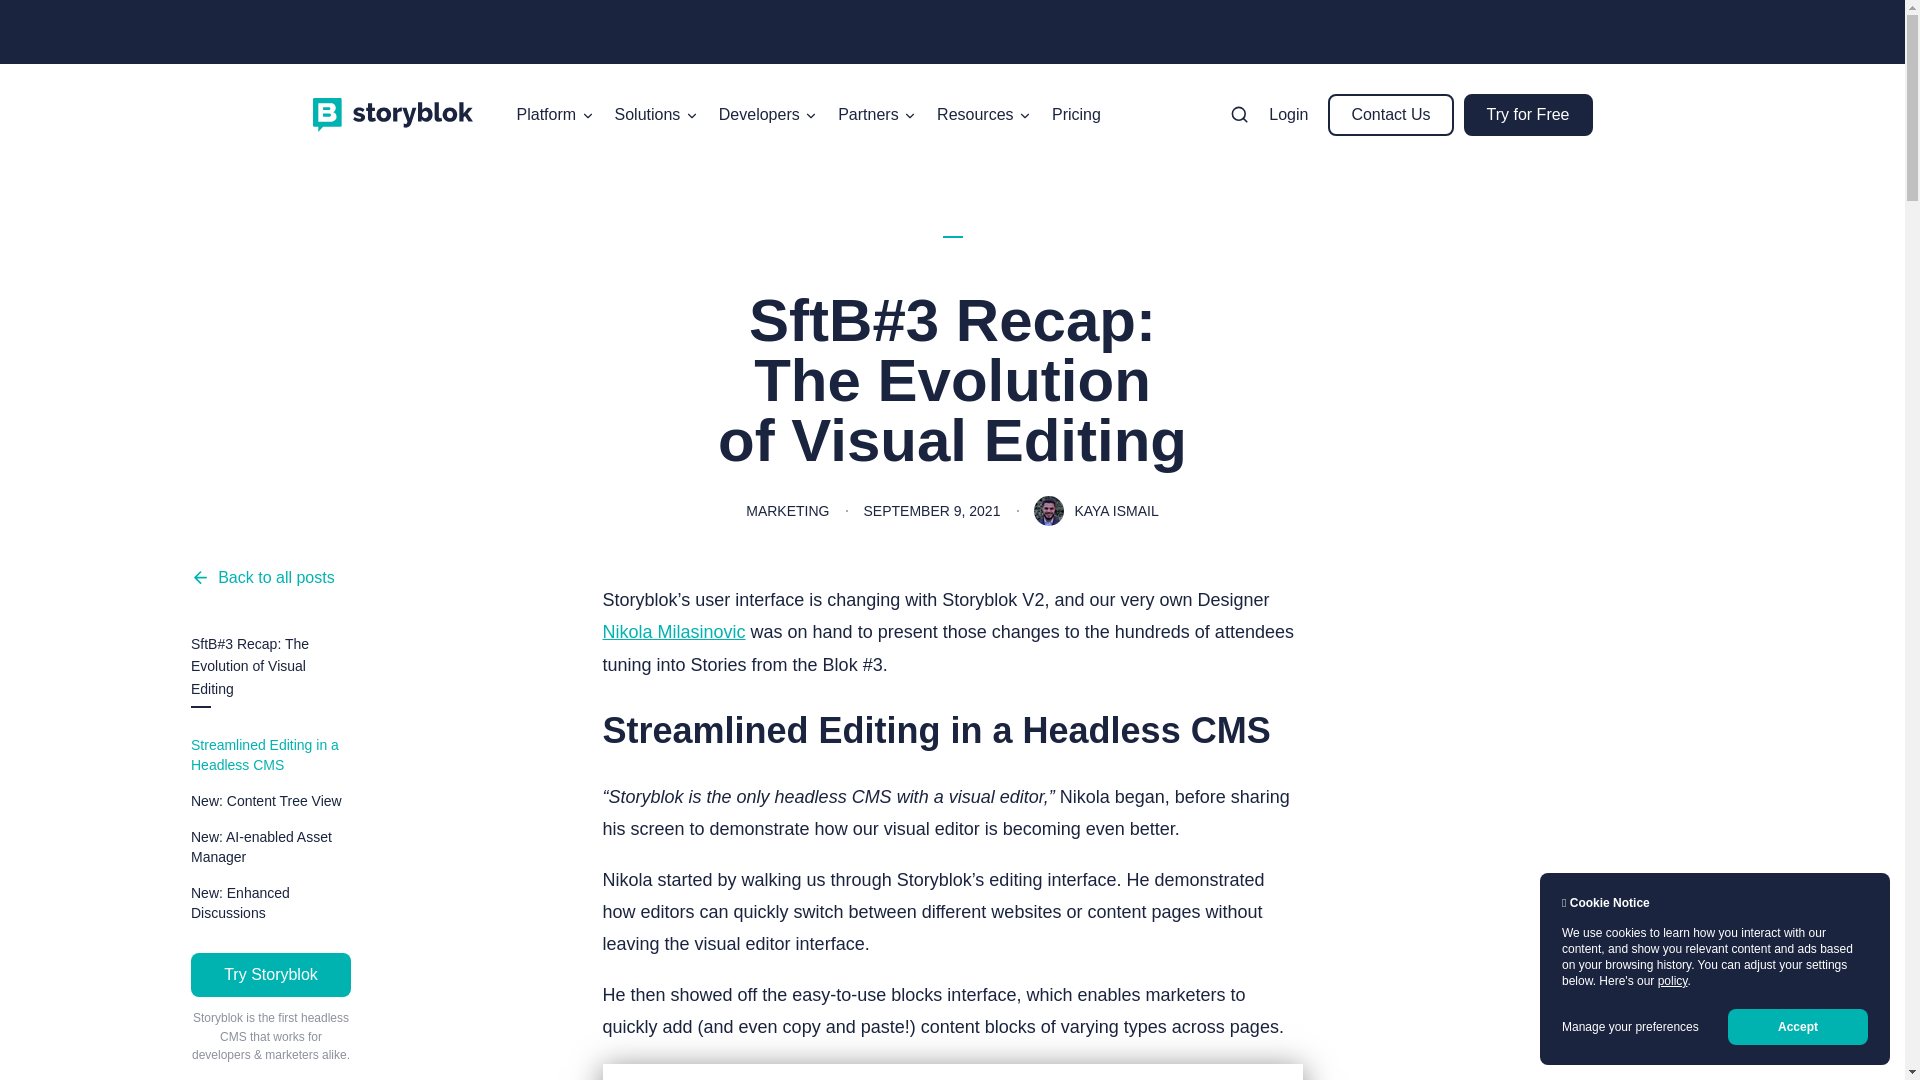 This screenshot has width=1920, height=1080. What do you see at coordinates (877, 114) in the screenshot?
I see `Partners` at bounding box center [877, 114].